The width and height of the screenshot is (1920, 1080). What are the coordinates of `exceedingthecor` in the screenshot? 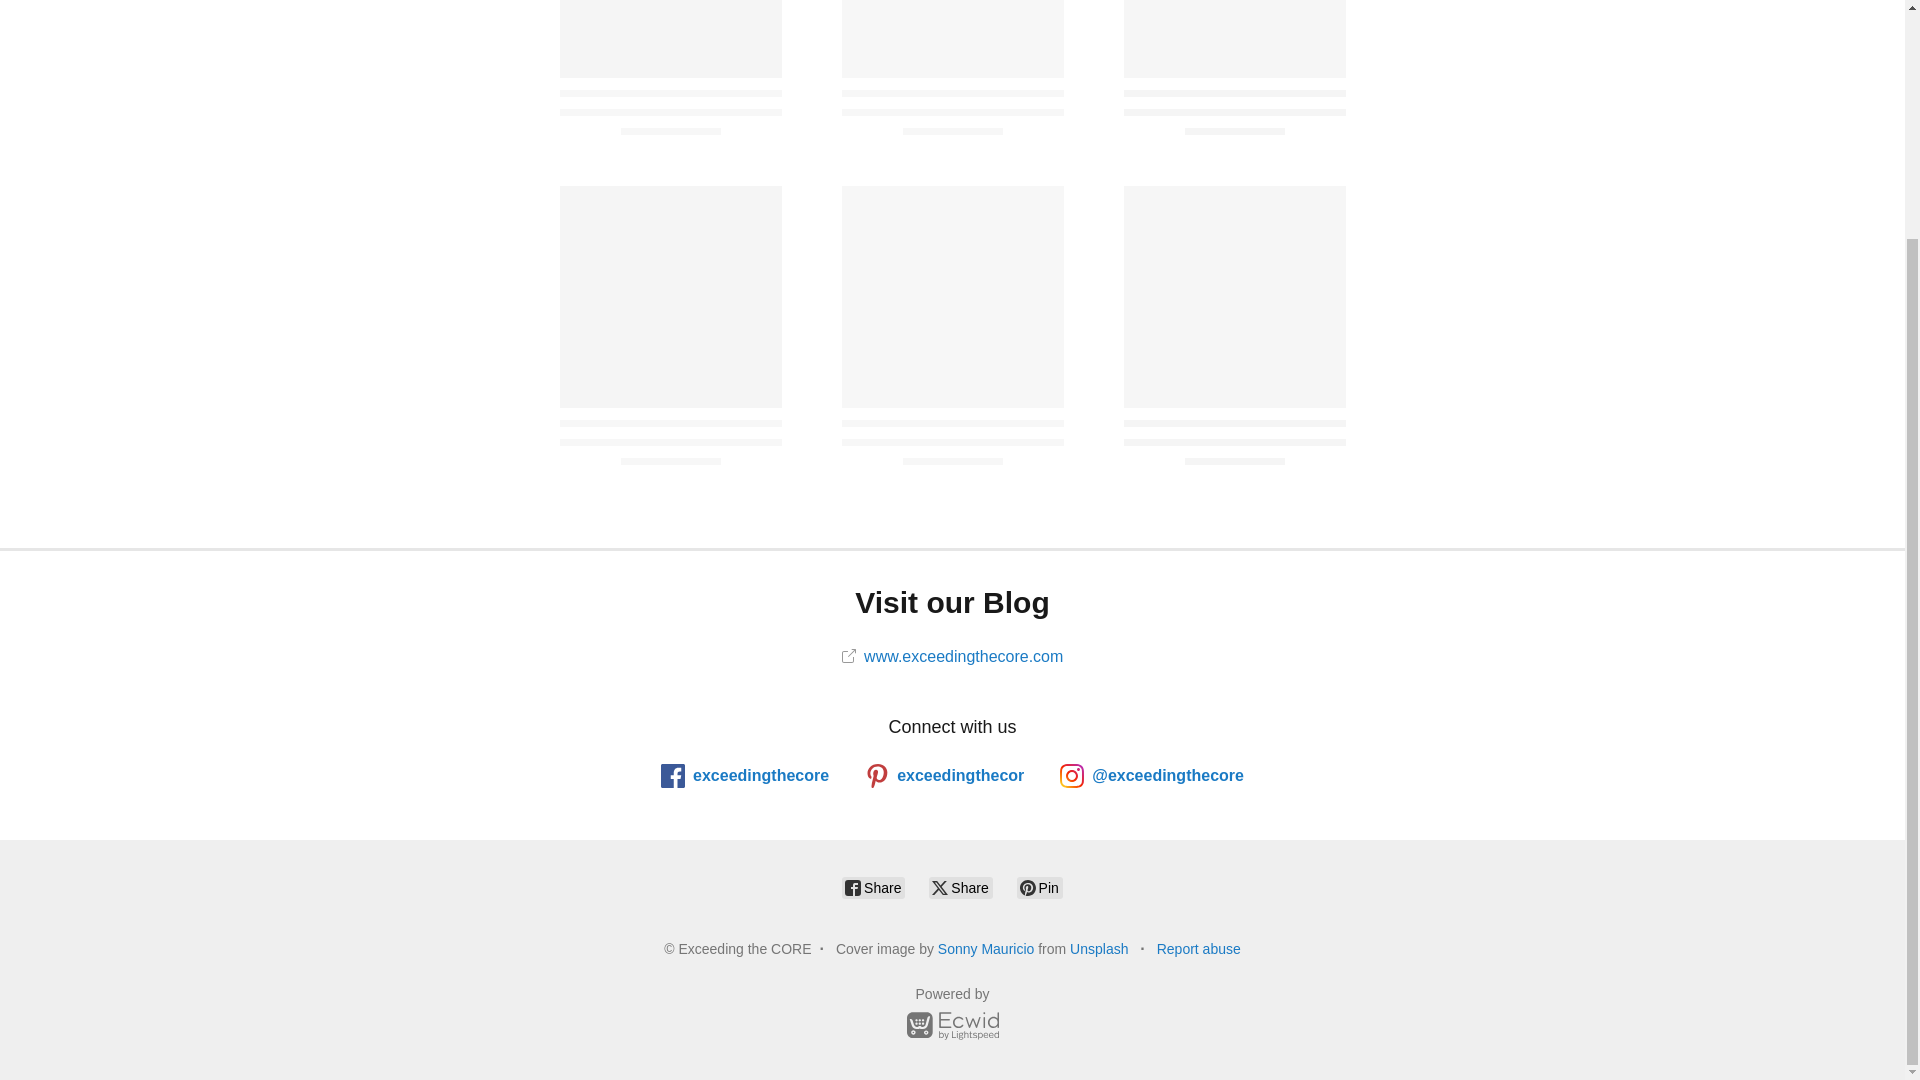 It's located at (944, 776).